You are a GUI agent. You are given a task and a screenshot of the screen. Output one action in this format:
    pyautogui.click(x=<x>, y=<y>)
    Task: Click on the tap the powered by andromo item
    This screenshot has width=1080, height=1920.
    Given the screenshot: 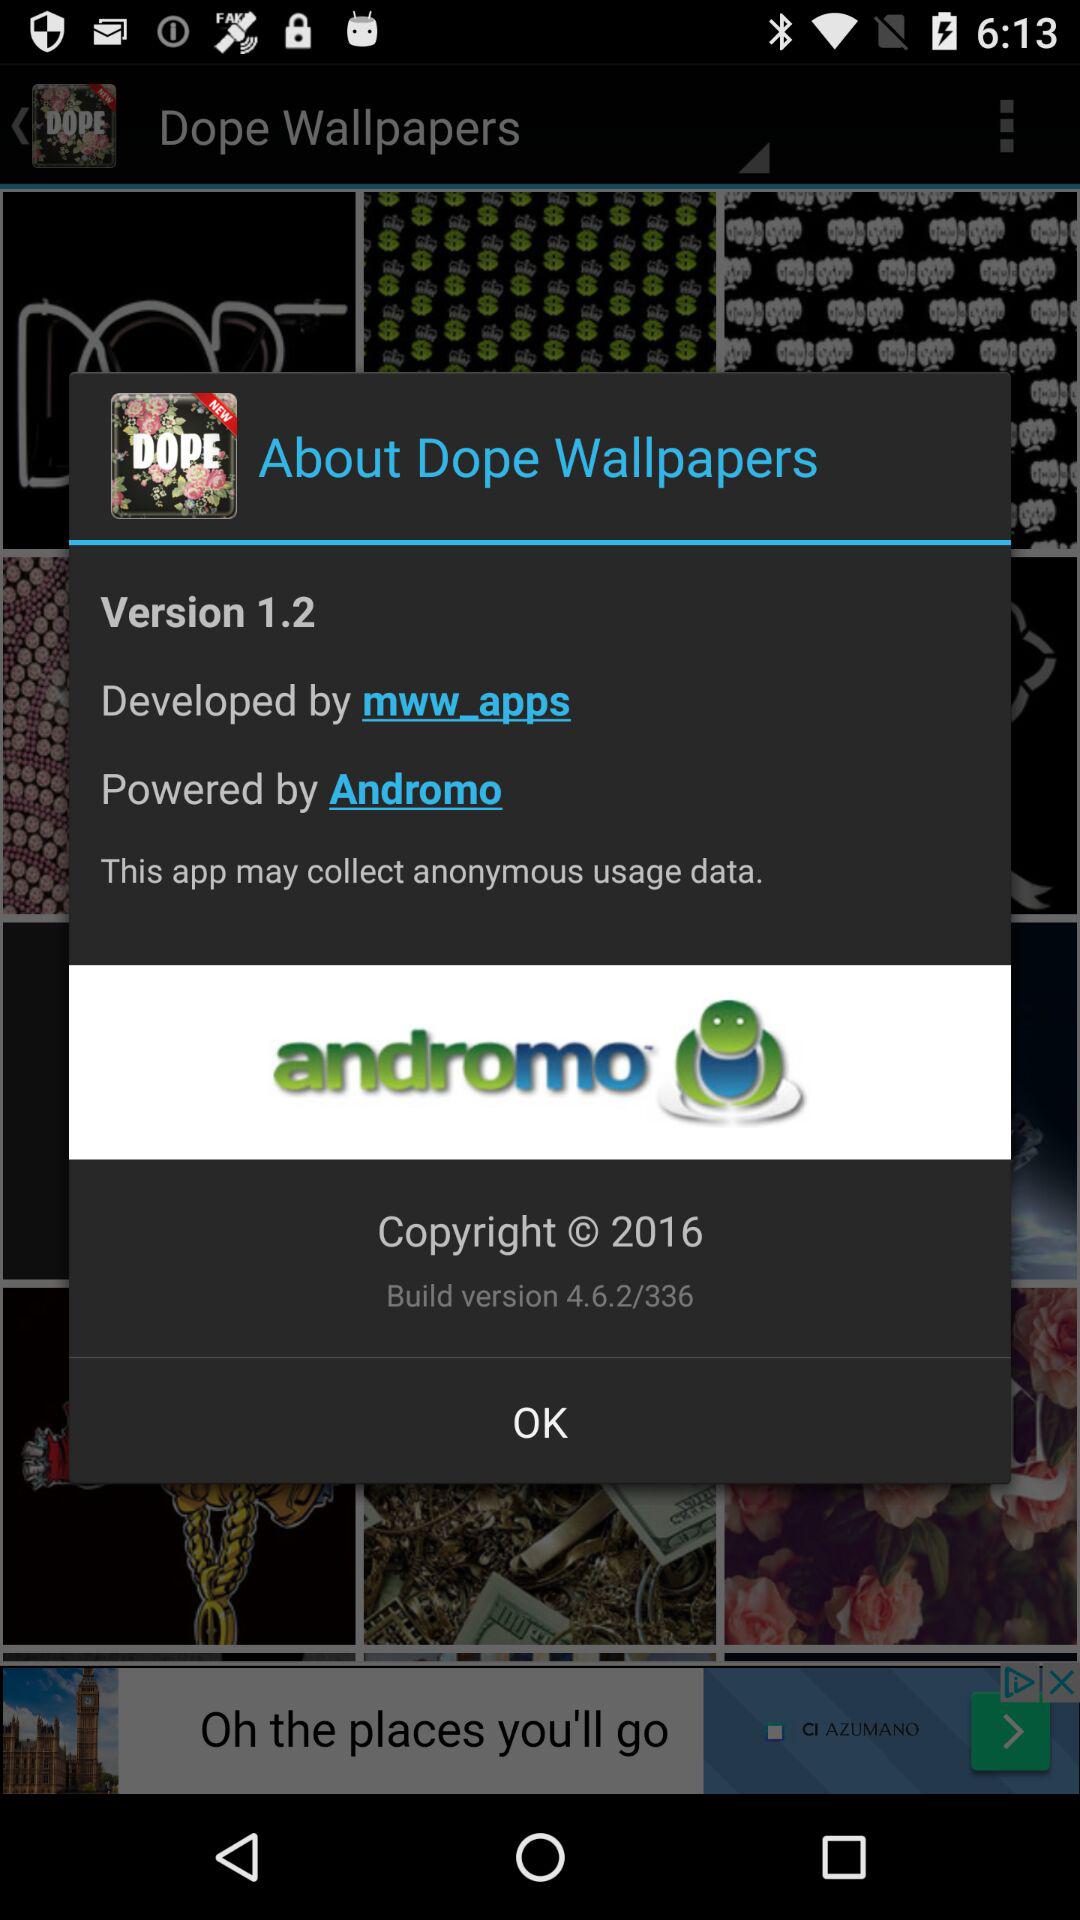 What is the action you would take?
    pyautogui.click(x=540, y=802)
    